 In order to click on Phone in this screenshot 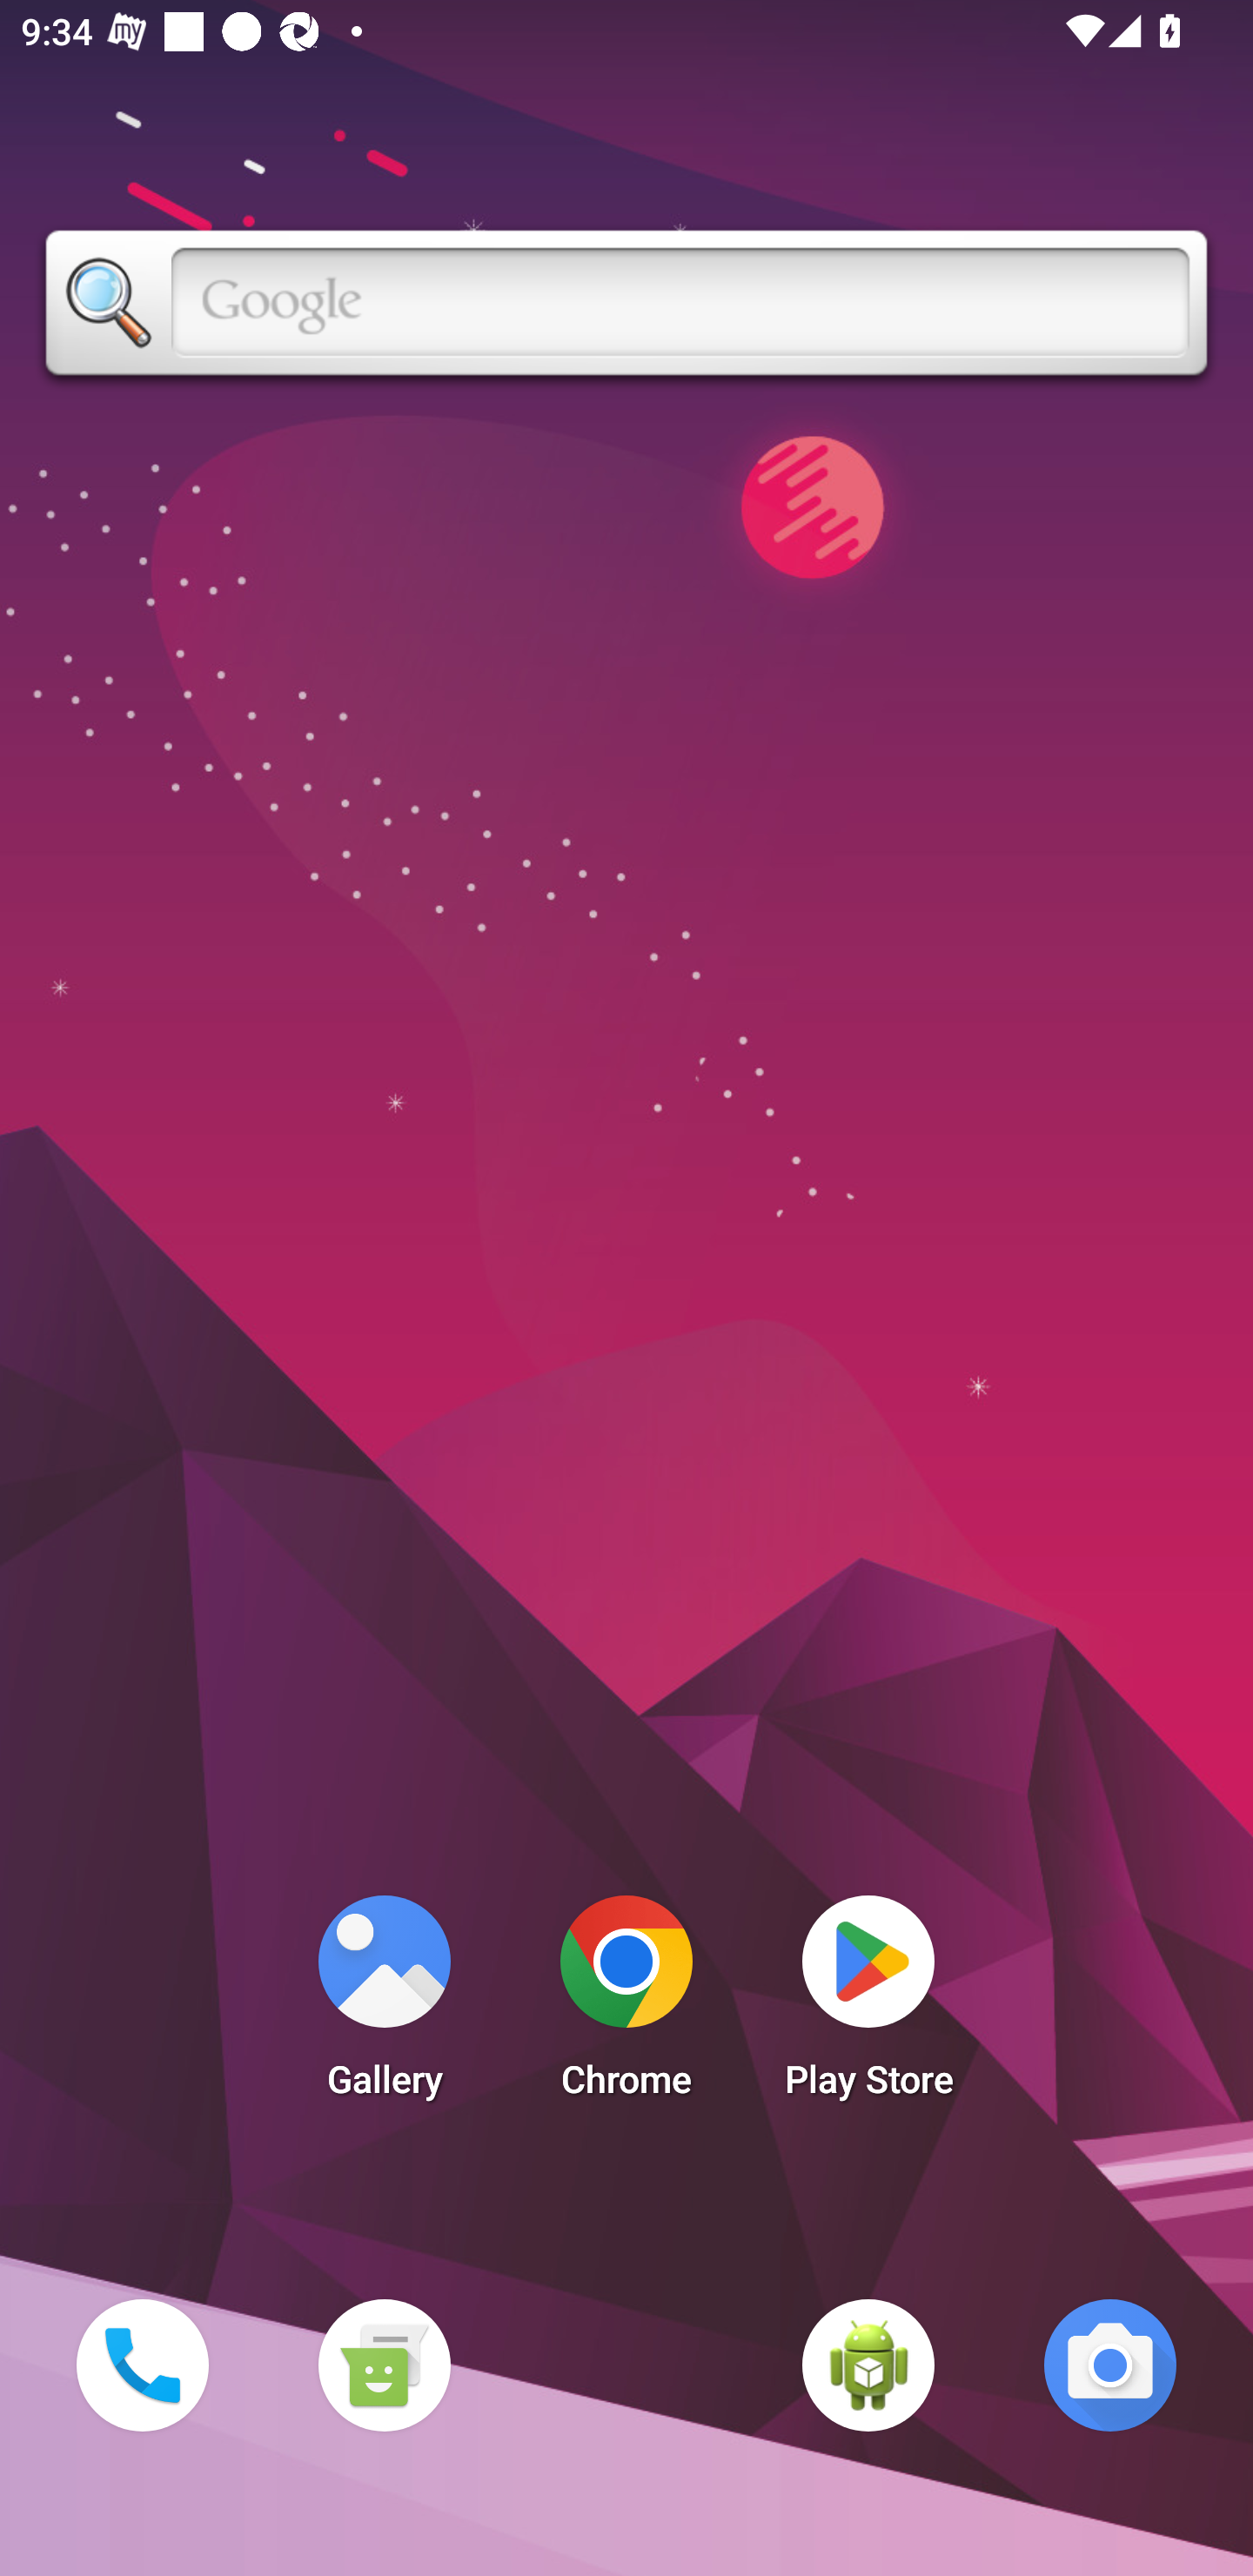, I will do `click(142, 2365)`.